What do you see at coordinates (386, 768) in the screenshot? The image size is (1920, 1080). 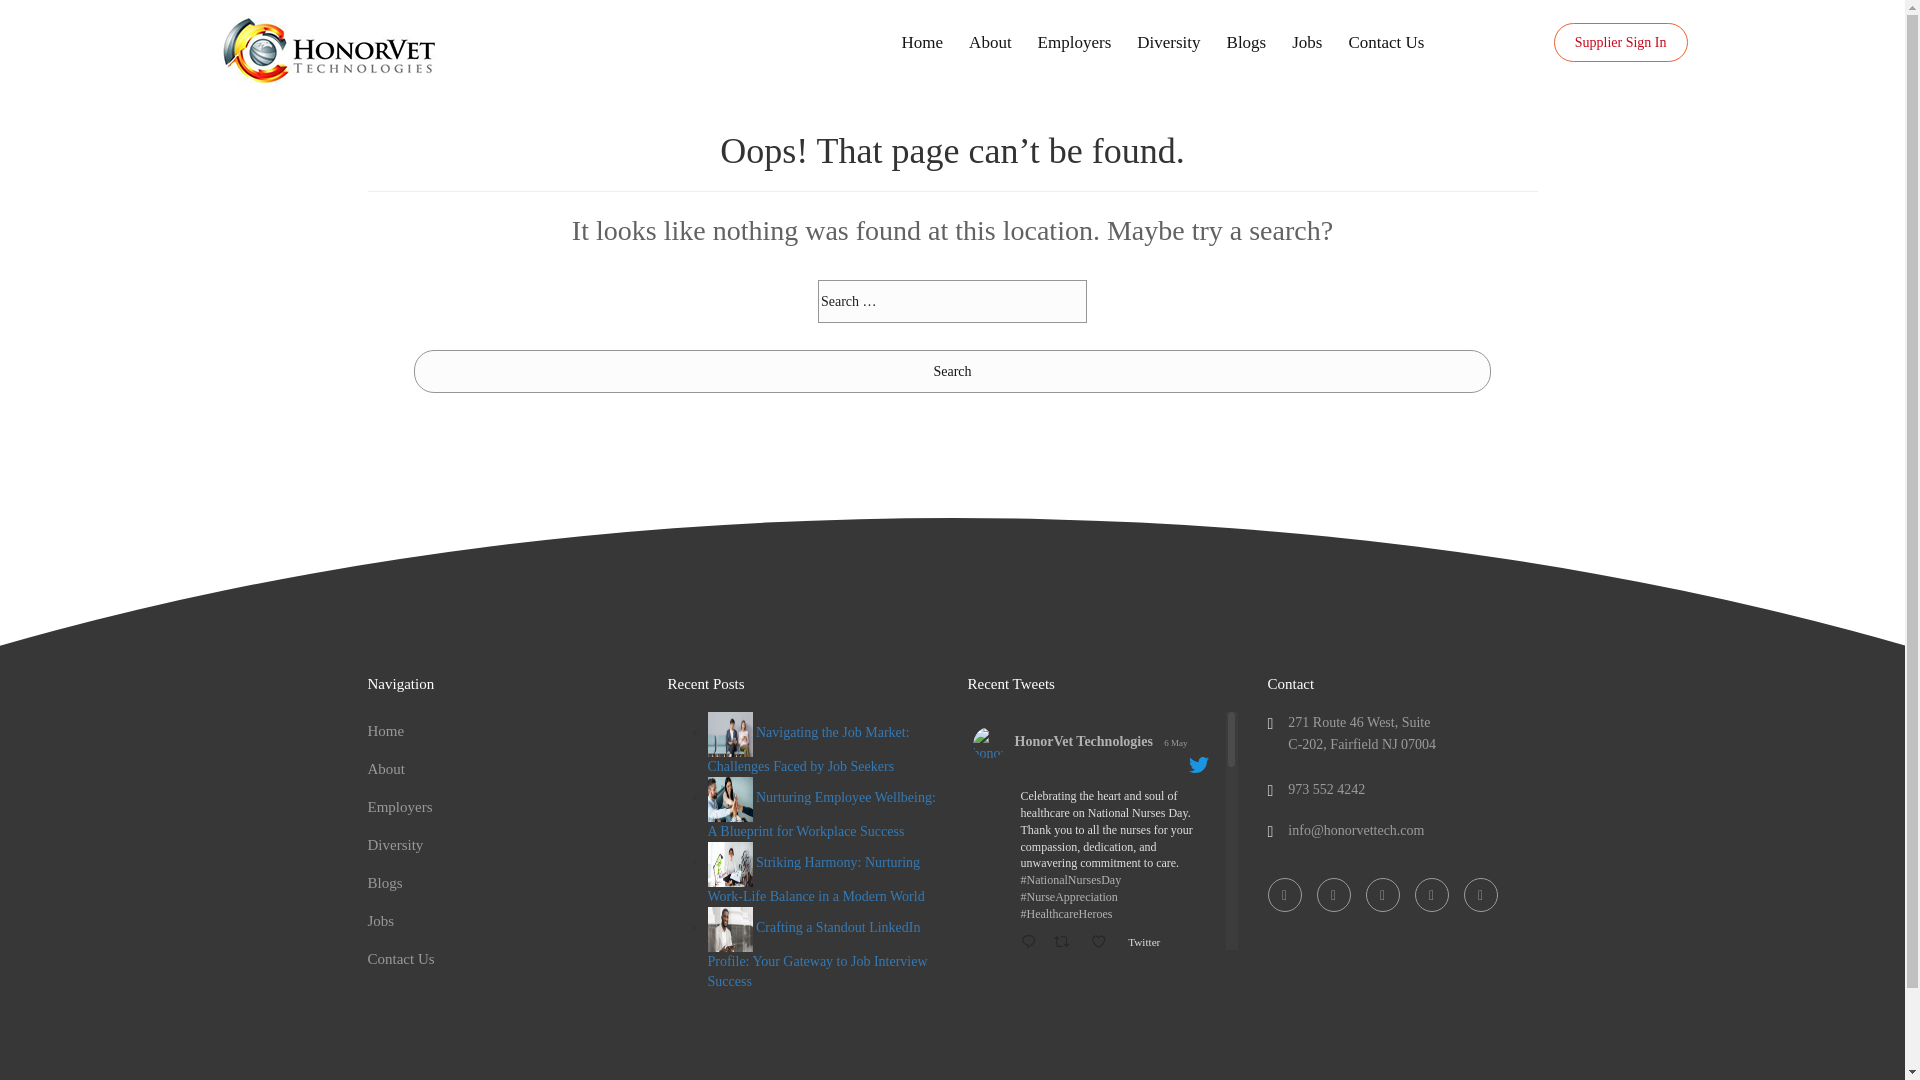 I see `About` at bounding box center [386, 768].